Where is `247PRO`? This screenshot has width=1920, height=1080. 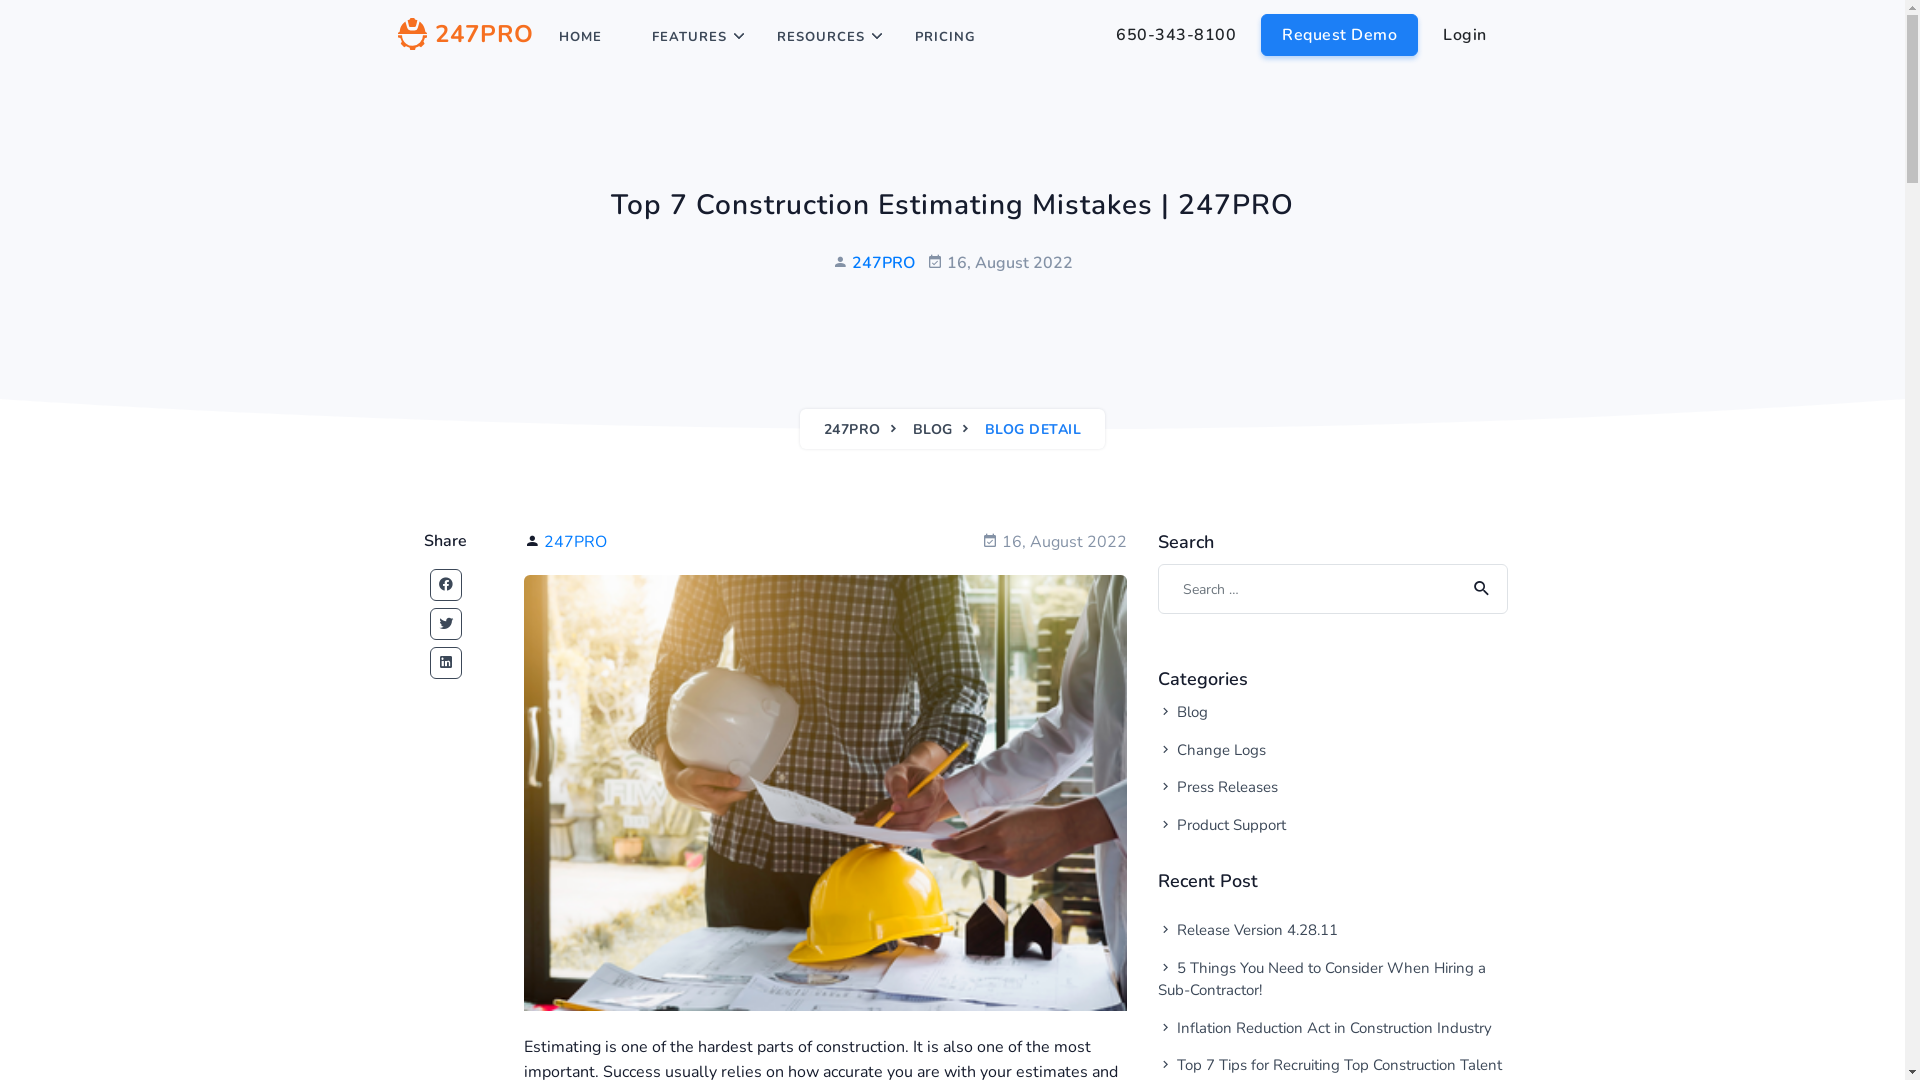 247PRO is located at coordinates (884, 263).